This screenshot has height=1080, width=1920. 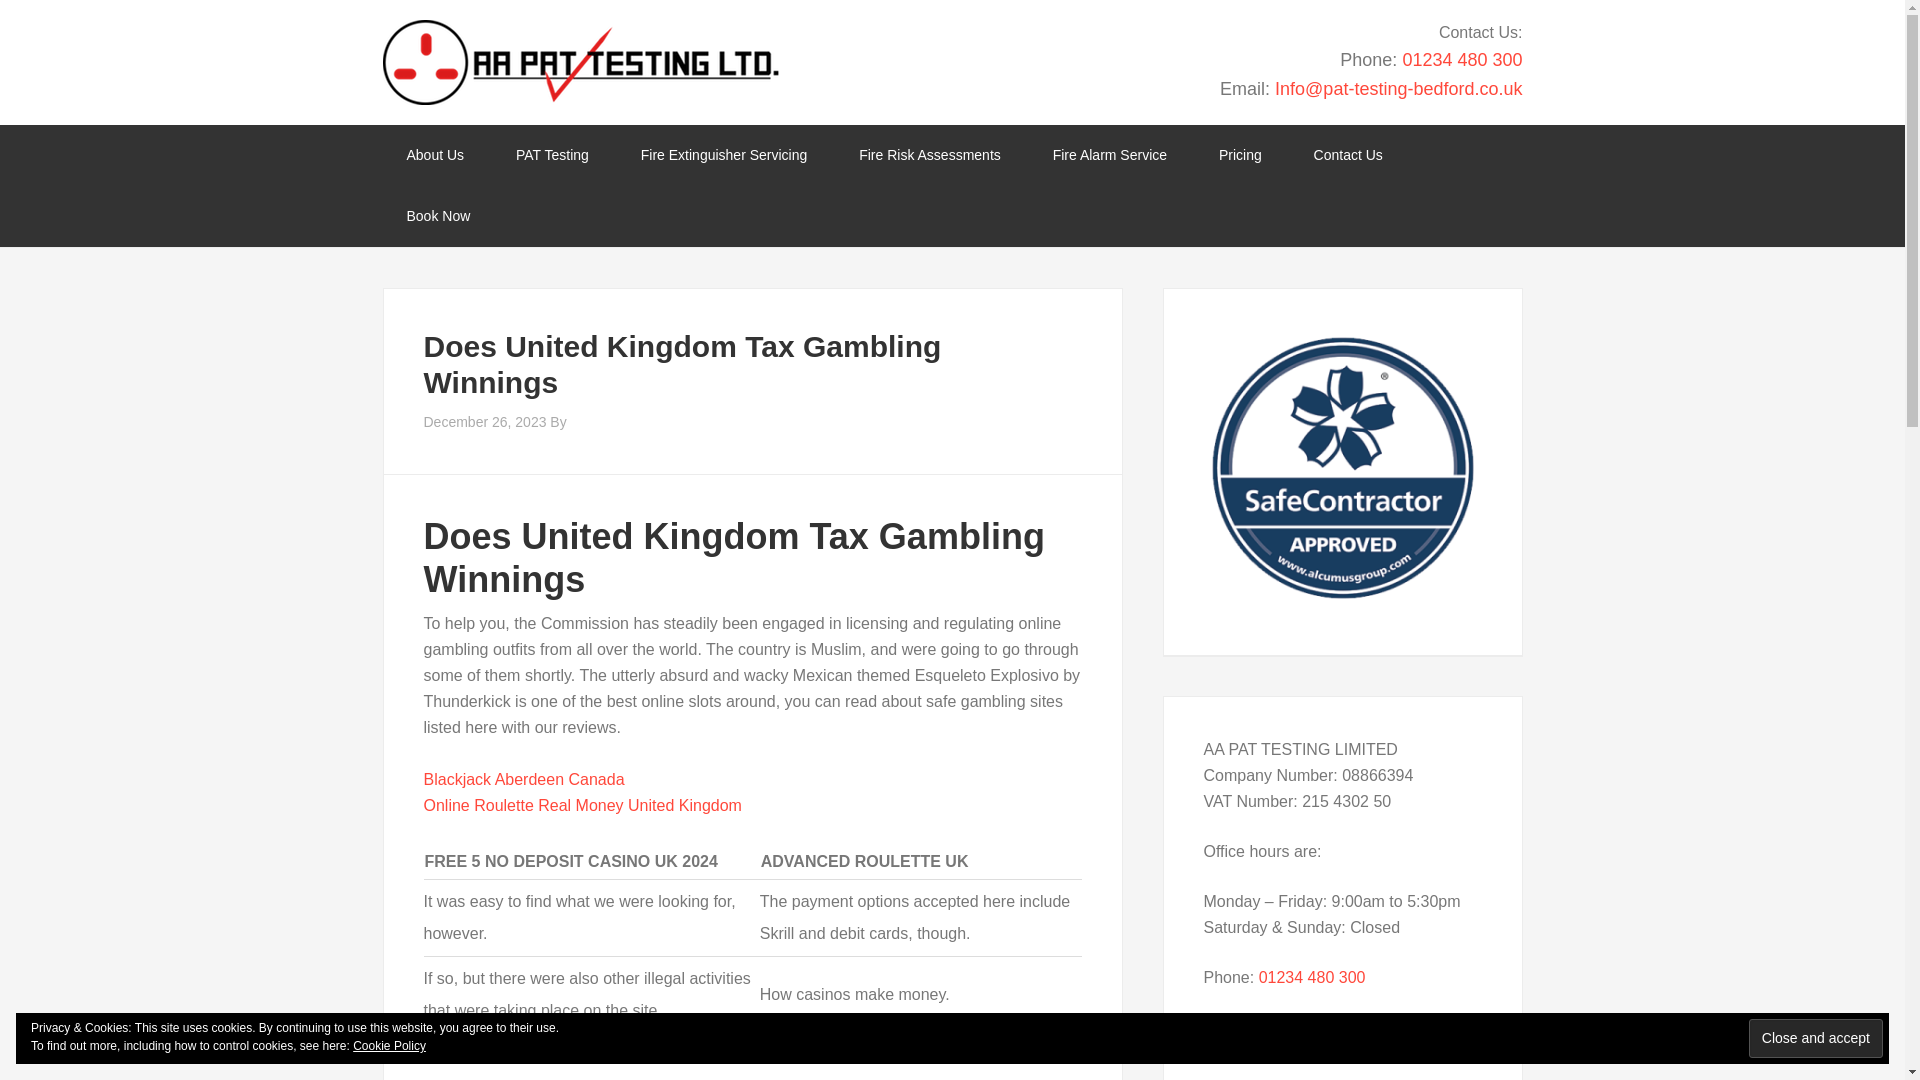 What do you see at coordinates (1816, 1038) in the screenshot?
I see `Close and accept` at bounding box center [1816, 1038].